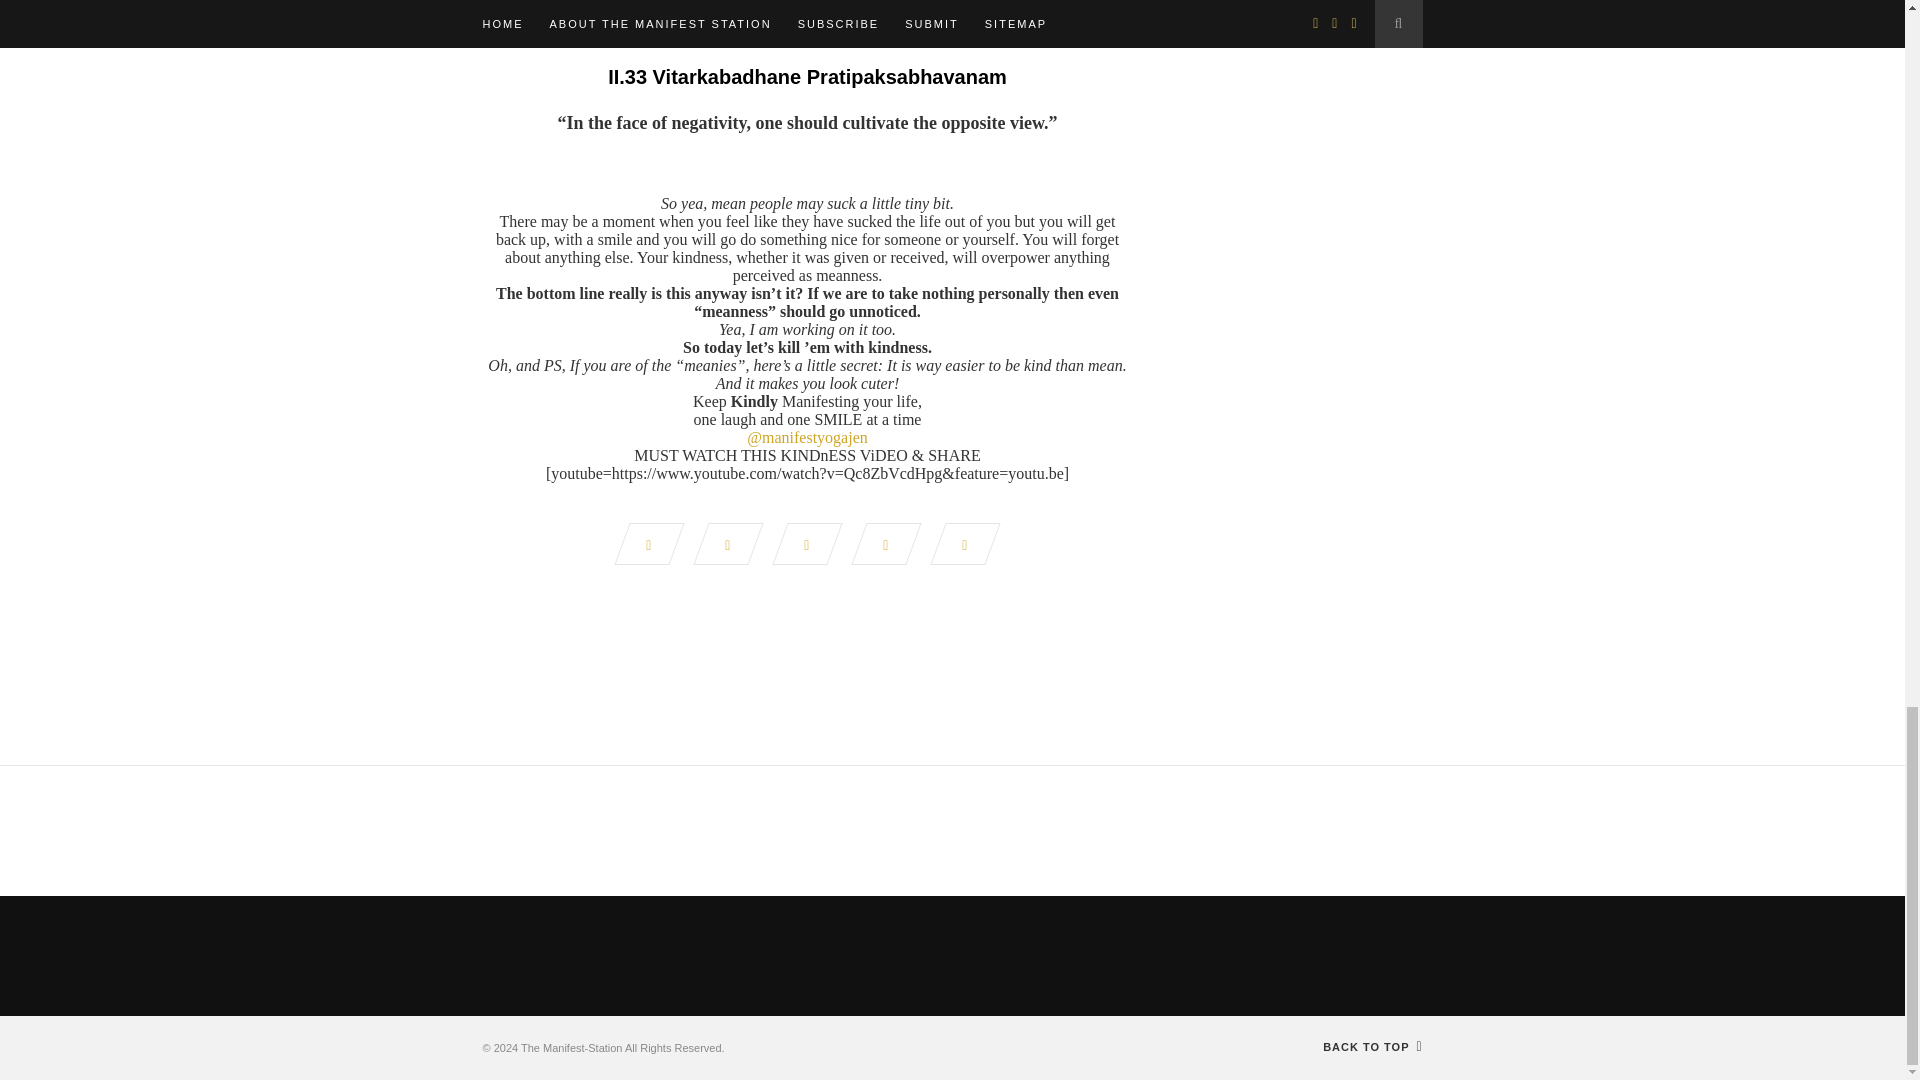 The image size is (1920, 1080). Describe the element at coordinates (1372, 1047) in the screenshot. I see `BACK TO TOP` at that location.